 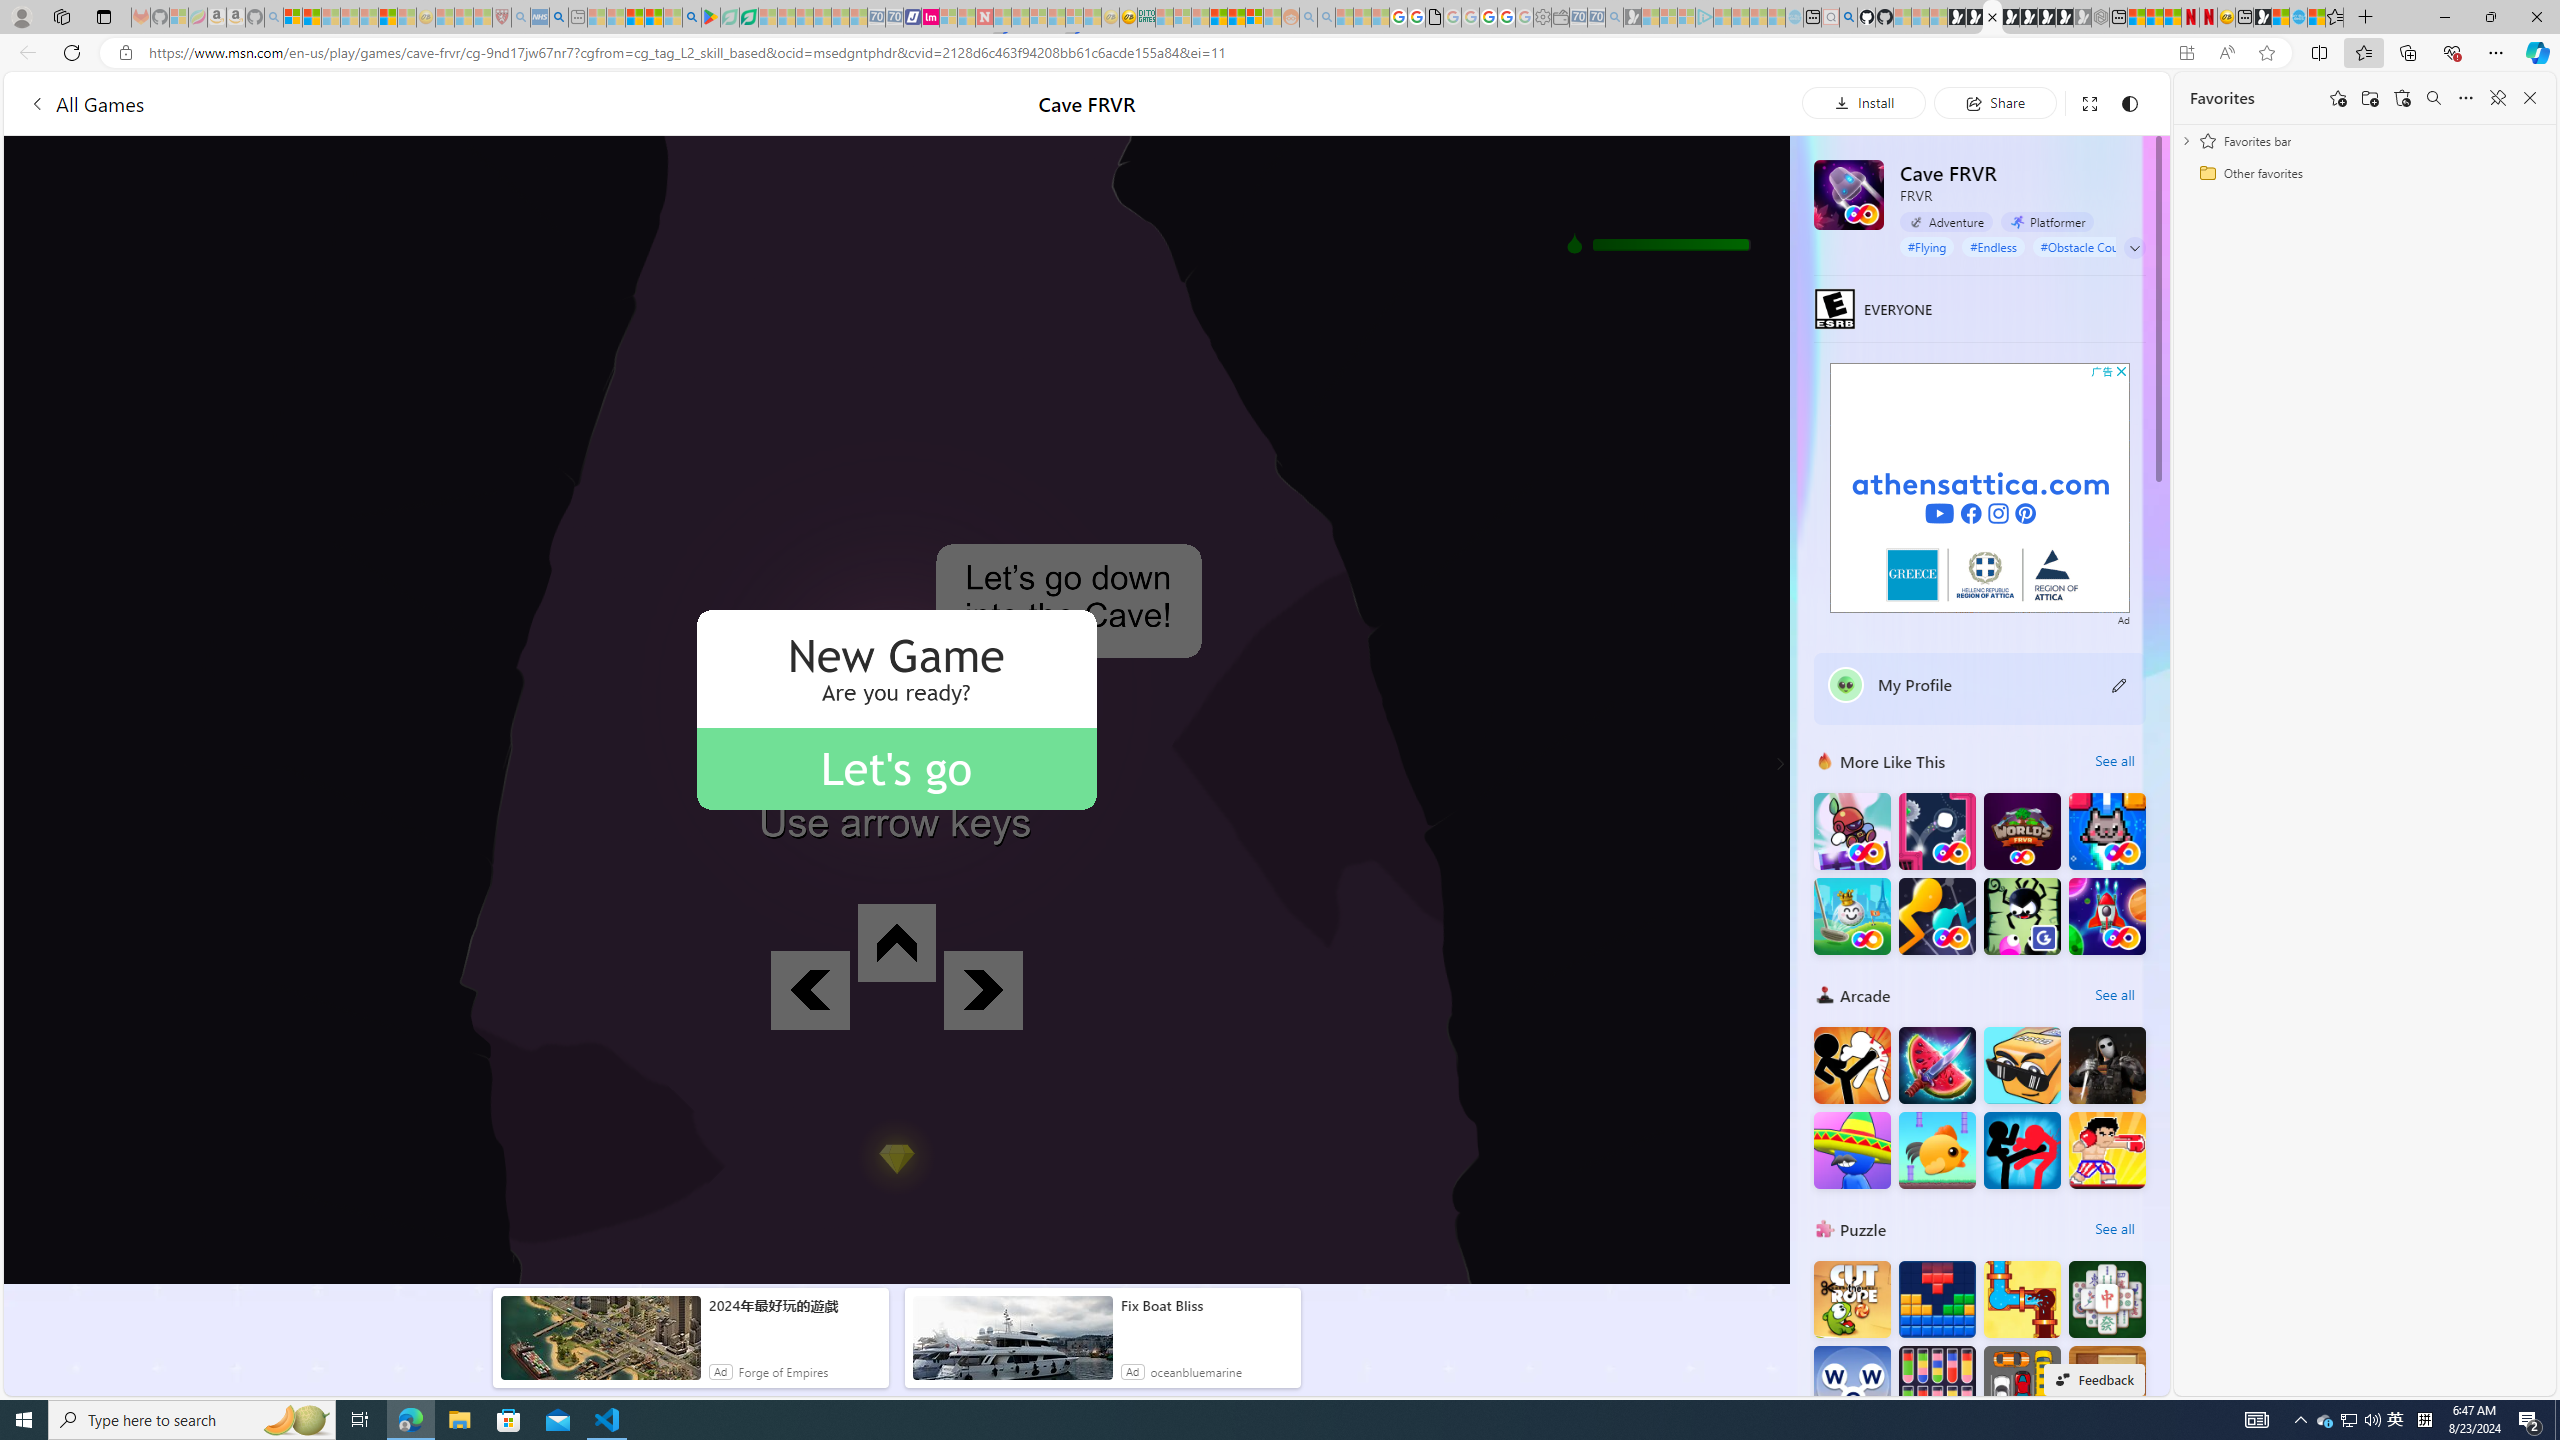 What do you see at coordinates (1946, 222) in the screenshot?
I see `Adventure` at bounding box center [1946, 222].